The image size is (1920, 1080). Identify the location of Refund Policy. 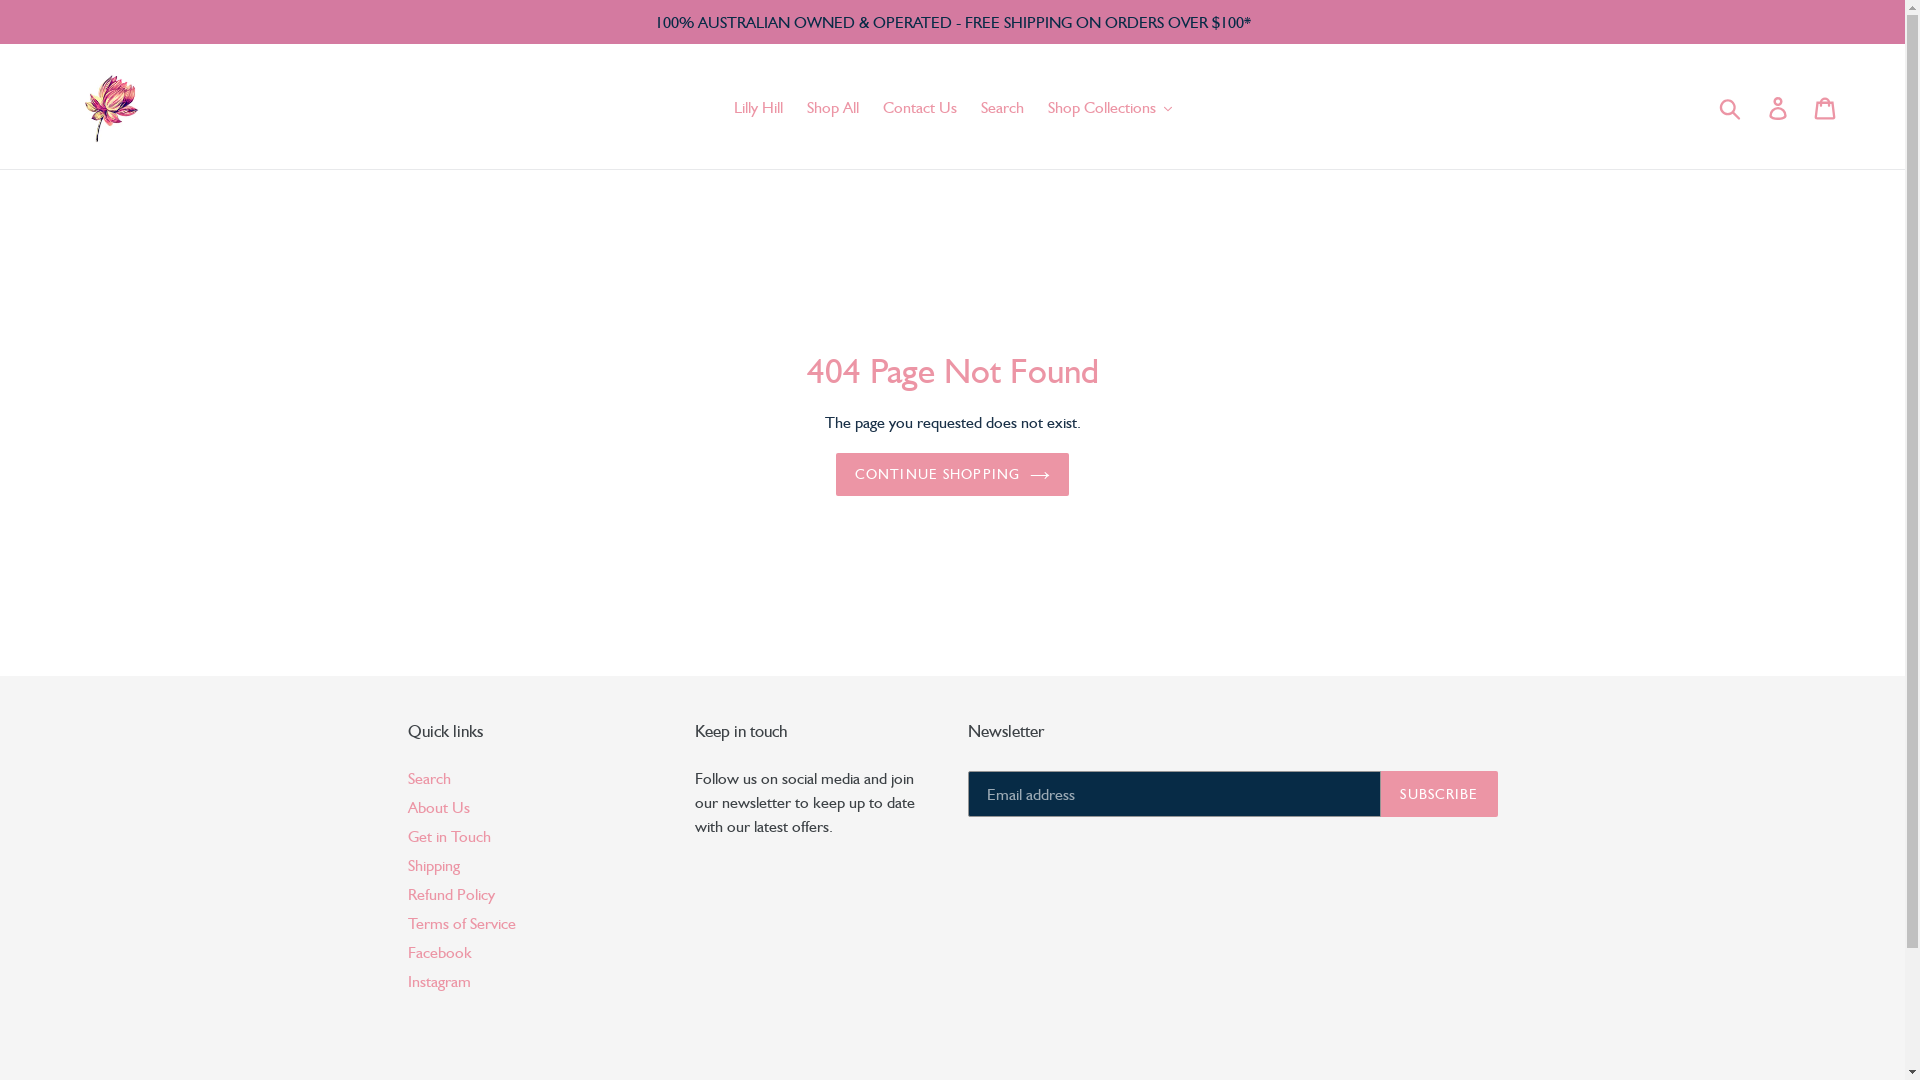
(452, 894).